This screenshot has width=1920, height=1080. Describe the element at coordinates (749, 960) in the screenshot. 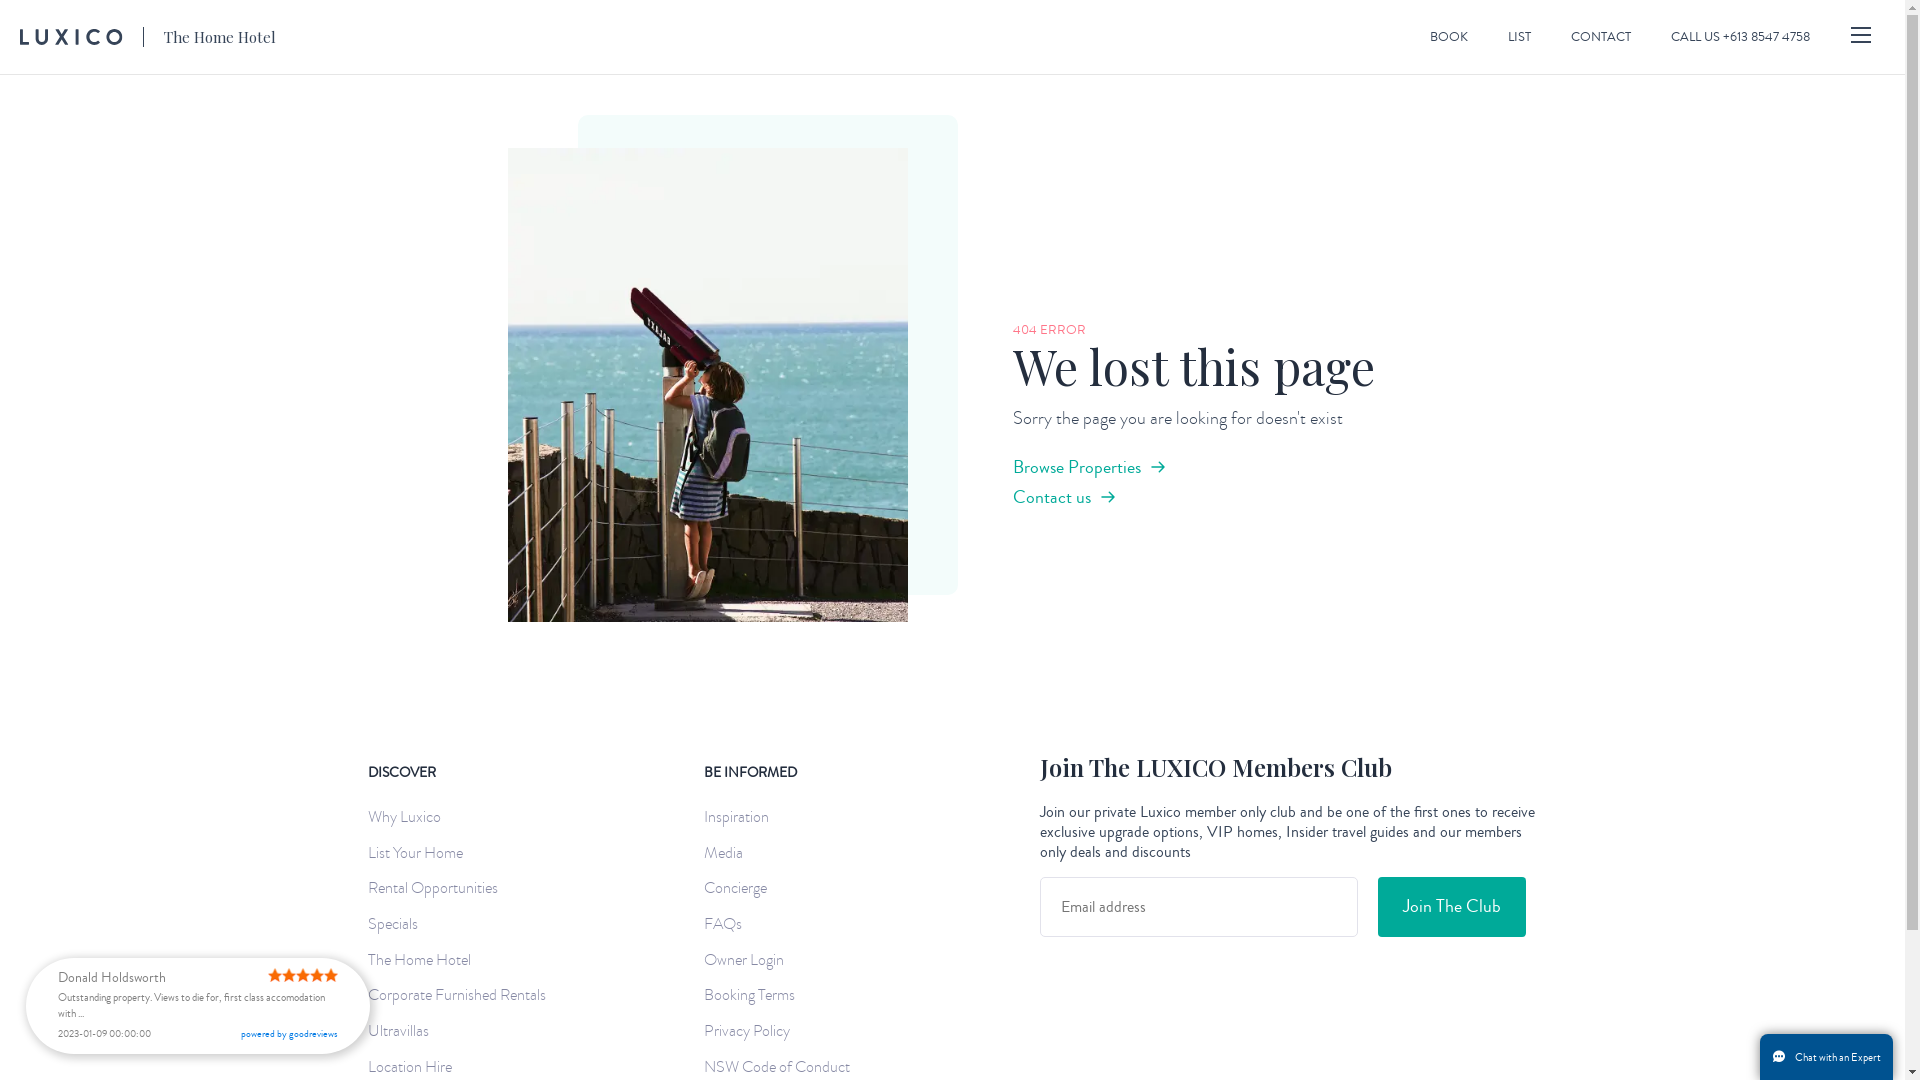

I see `Owner Login` at that location.